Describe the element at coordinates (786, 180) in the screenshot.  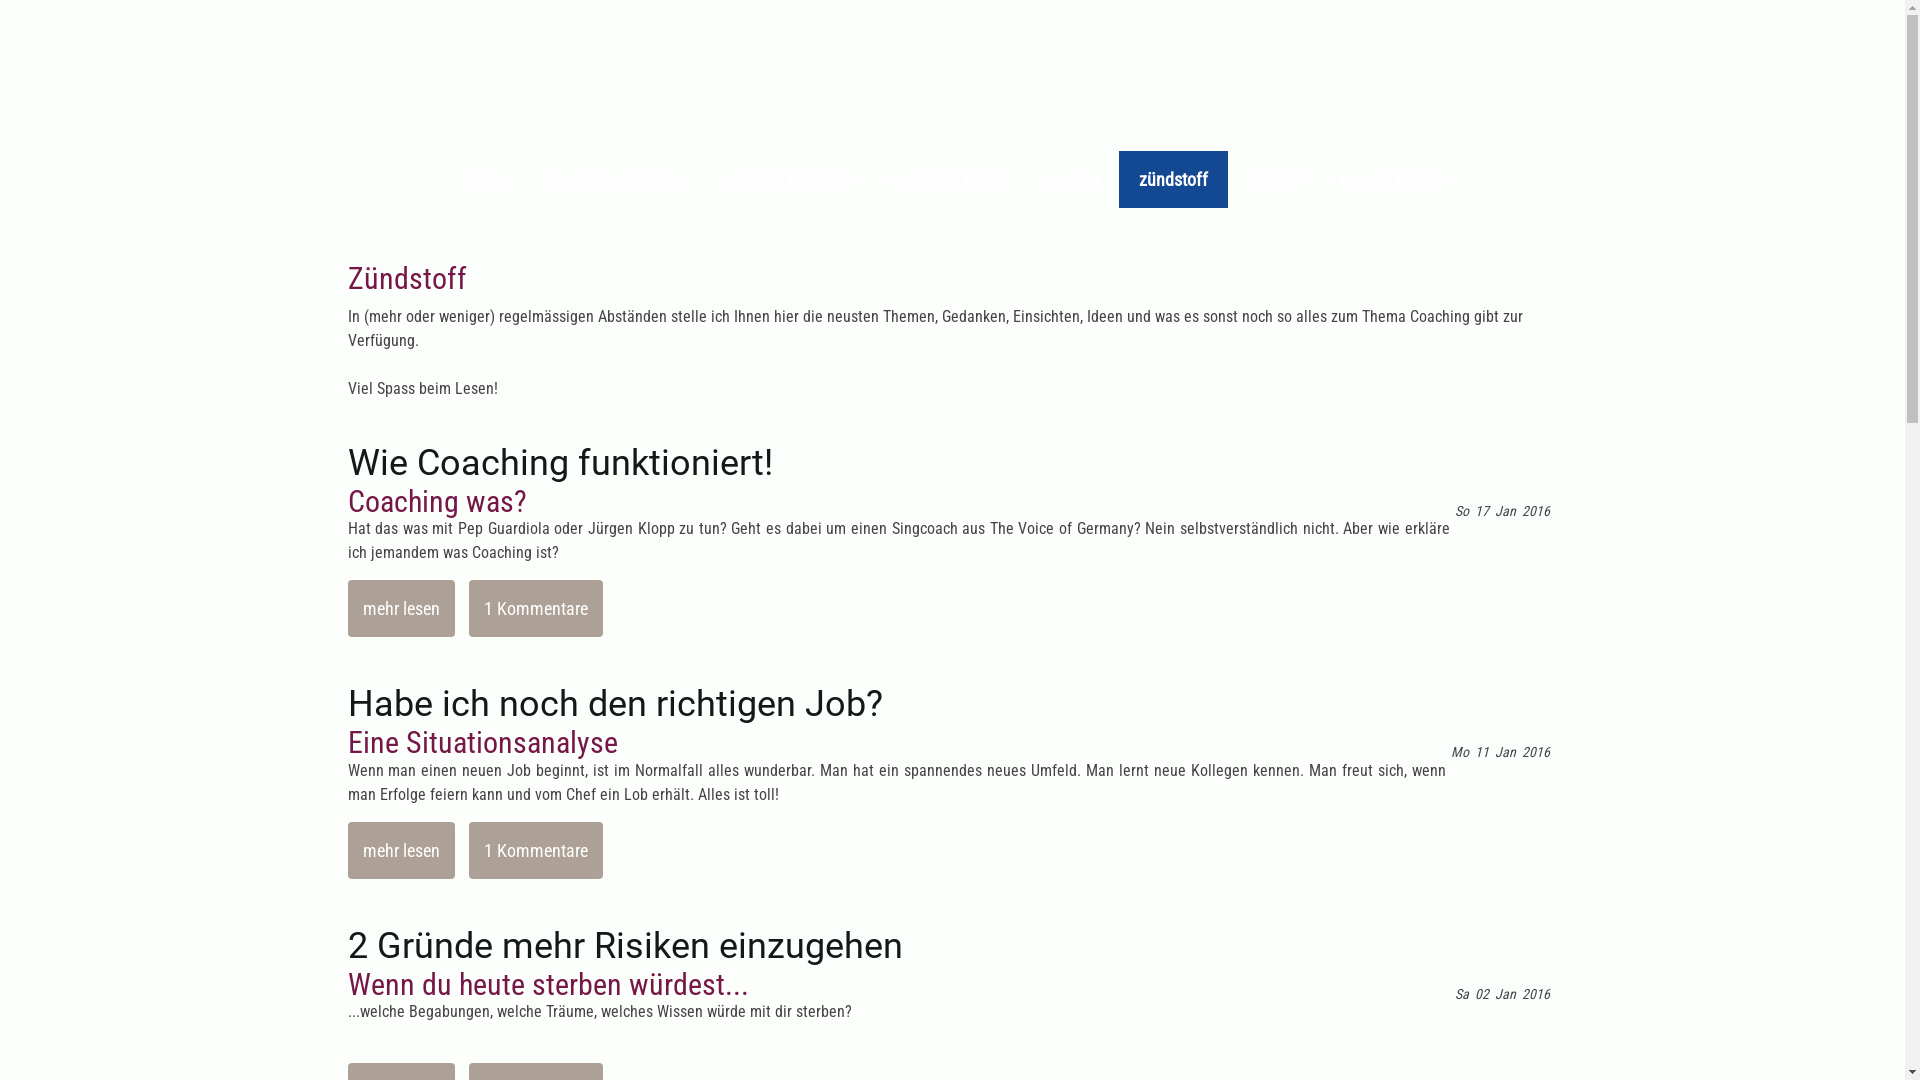
I see `coaching definition` at that location.